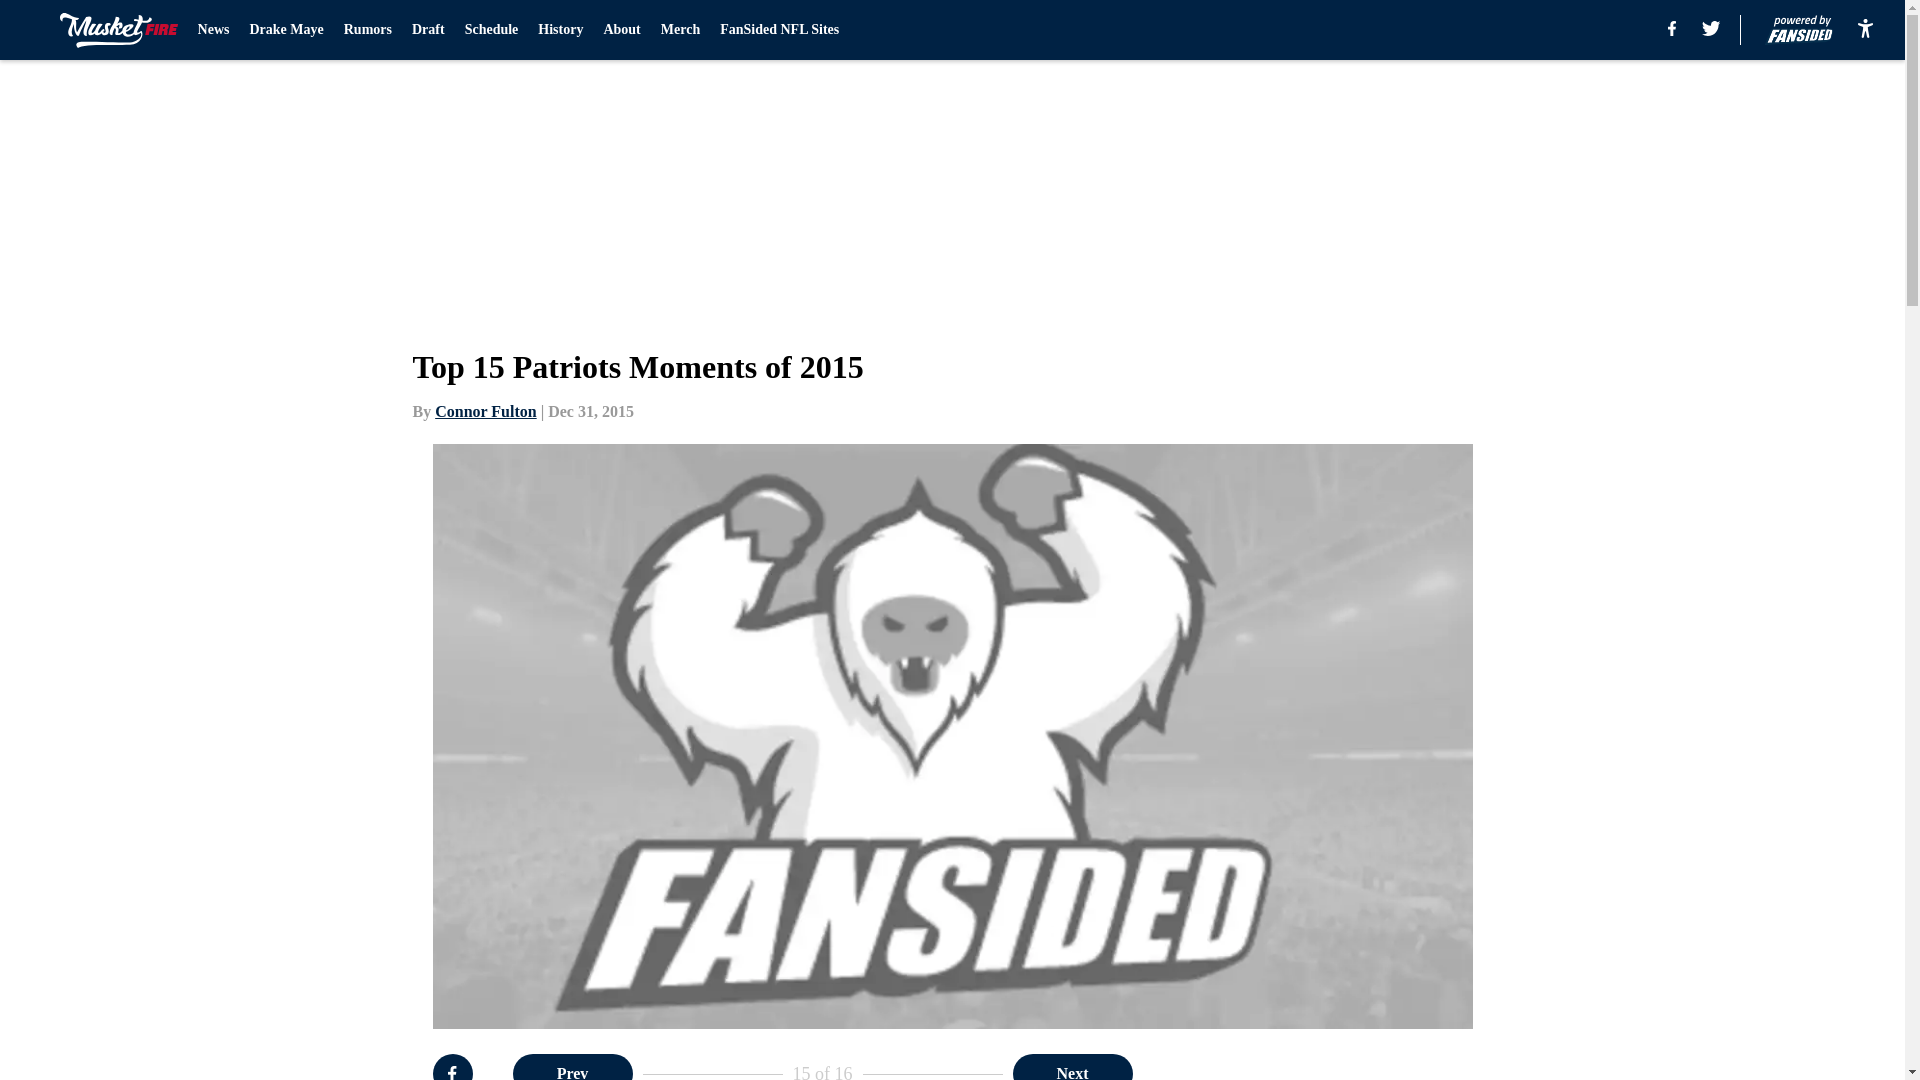  Describe the element at coordinates (680, 30) in the screenshot. I see `Merch` at that location.